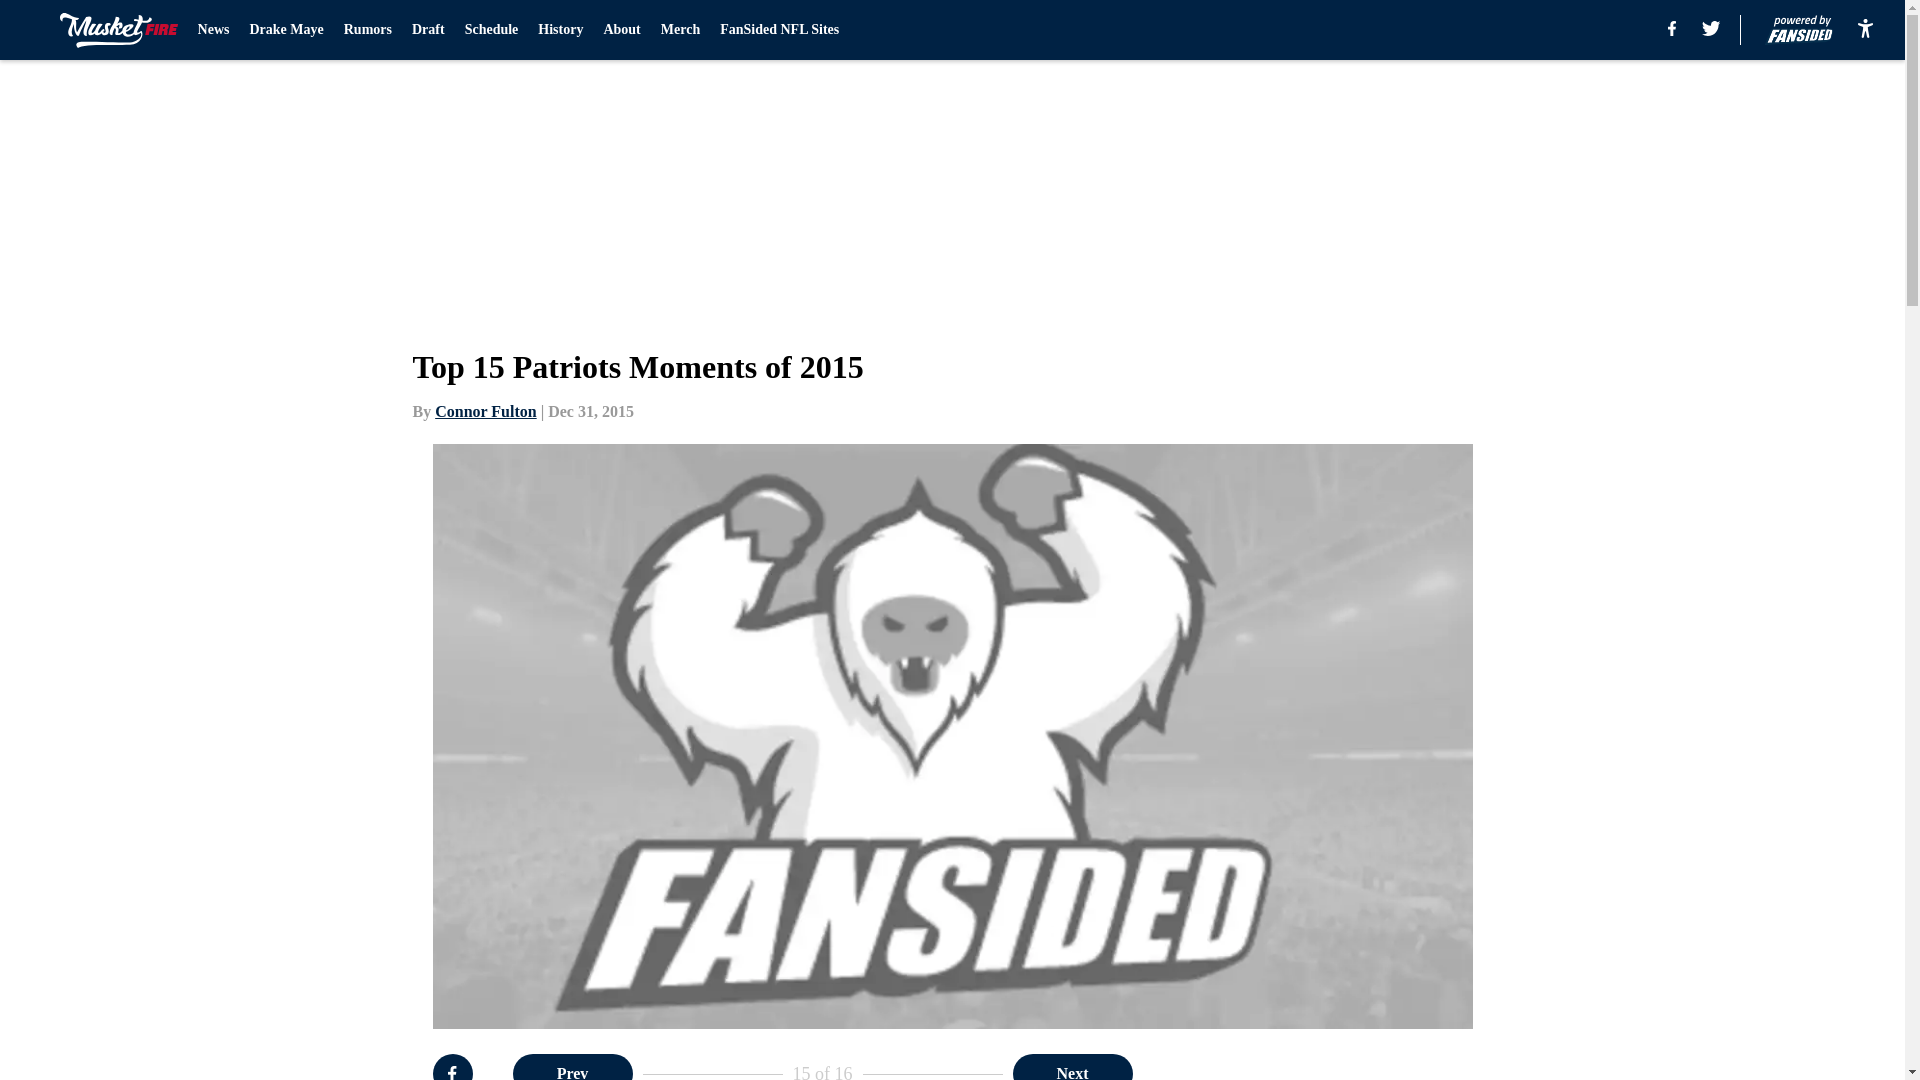  Describe the element at coordinates (680, 30) in the screenshot. I see `Merch` at that location.